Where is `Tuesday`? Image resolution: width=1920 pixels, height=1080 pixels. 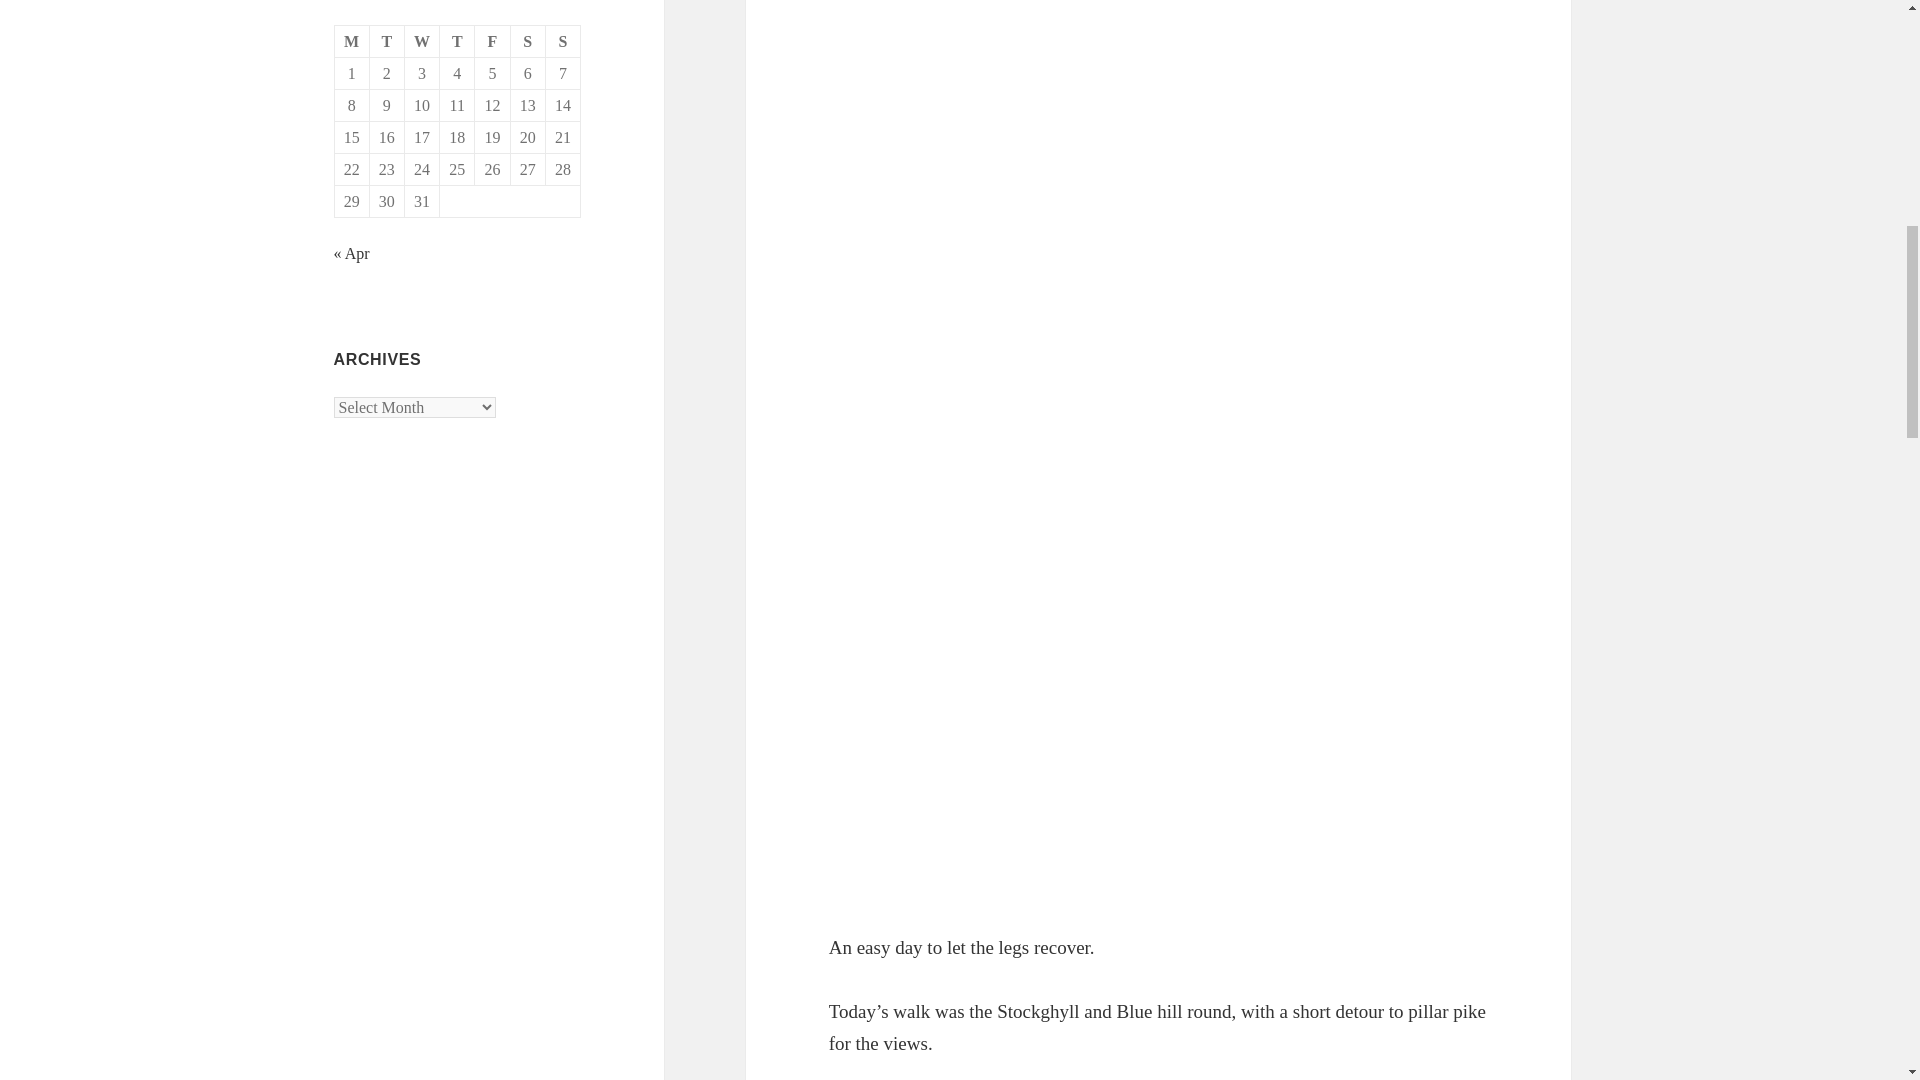 Tuesday is located at coordinates (388, 42).